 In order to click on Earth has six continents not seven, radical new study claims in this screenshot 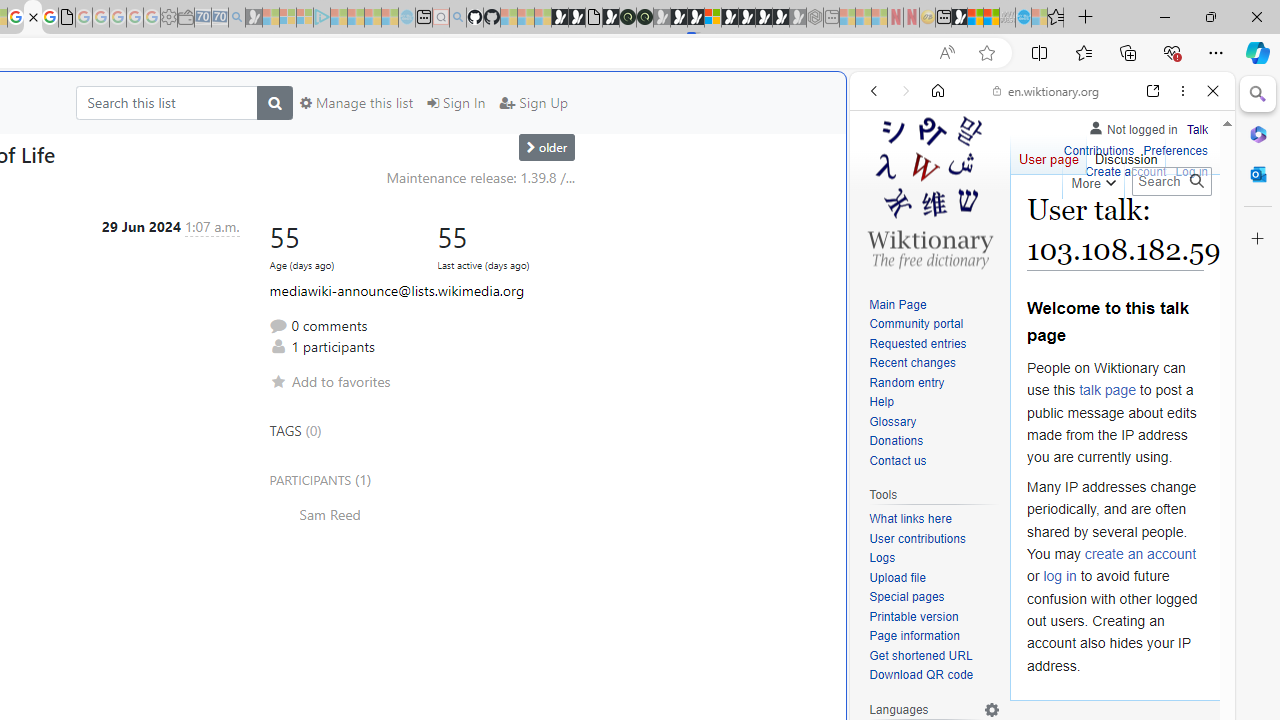, I will do `click(992, 18)`.